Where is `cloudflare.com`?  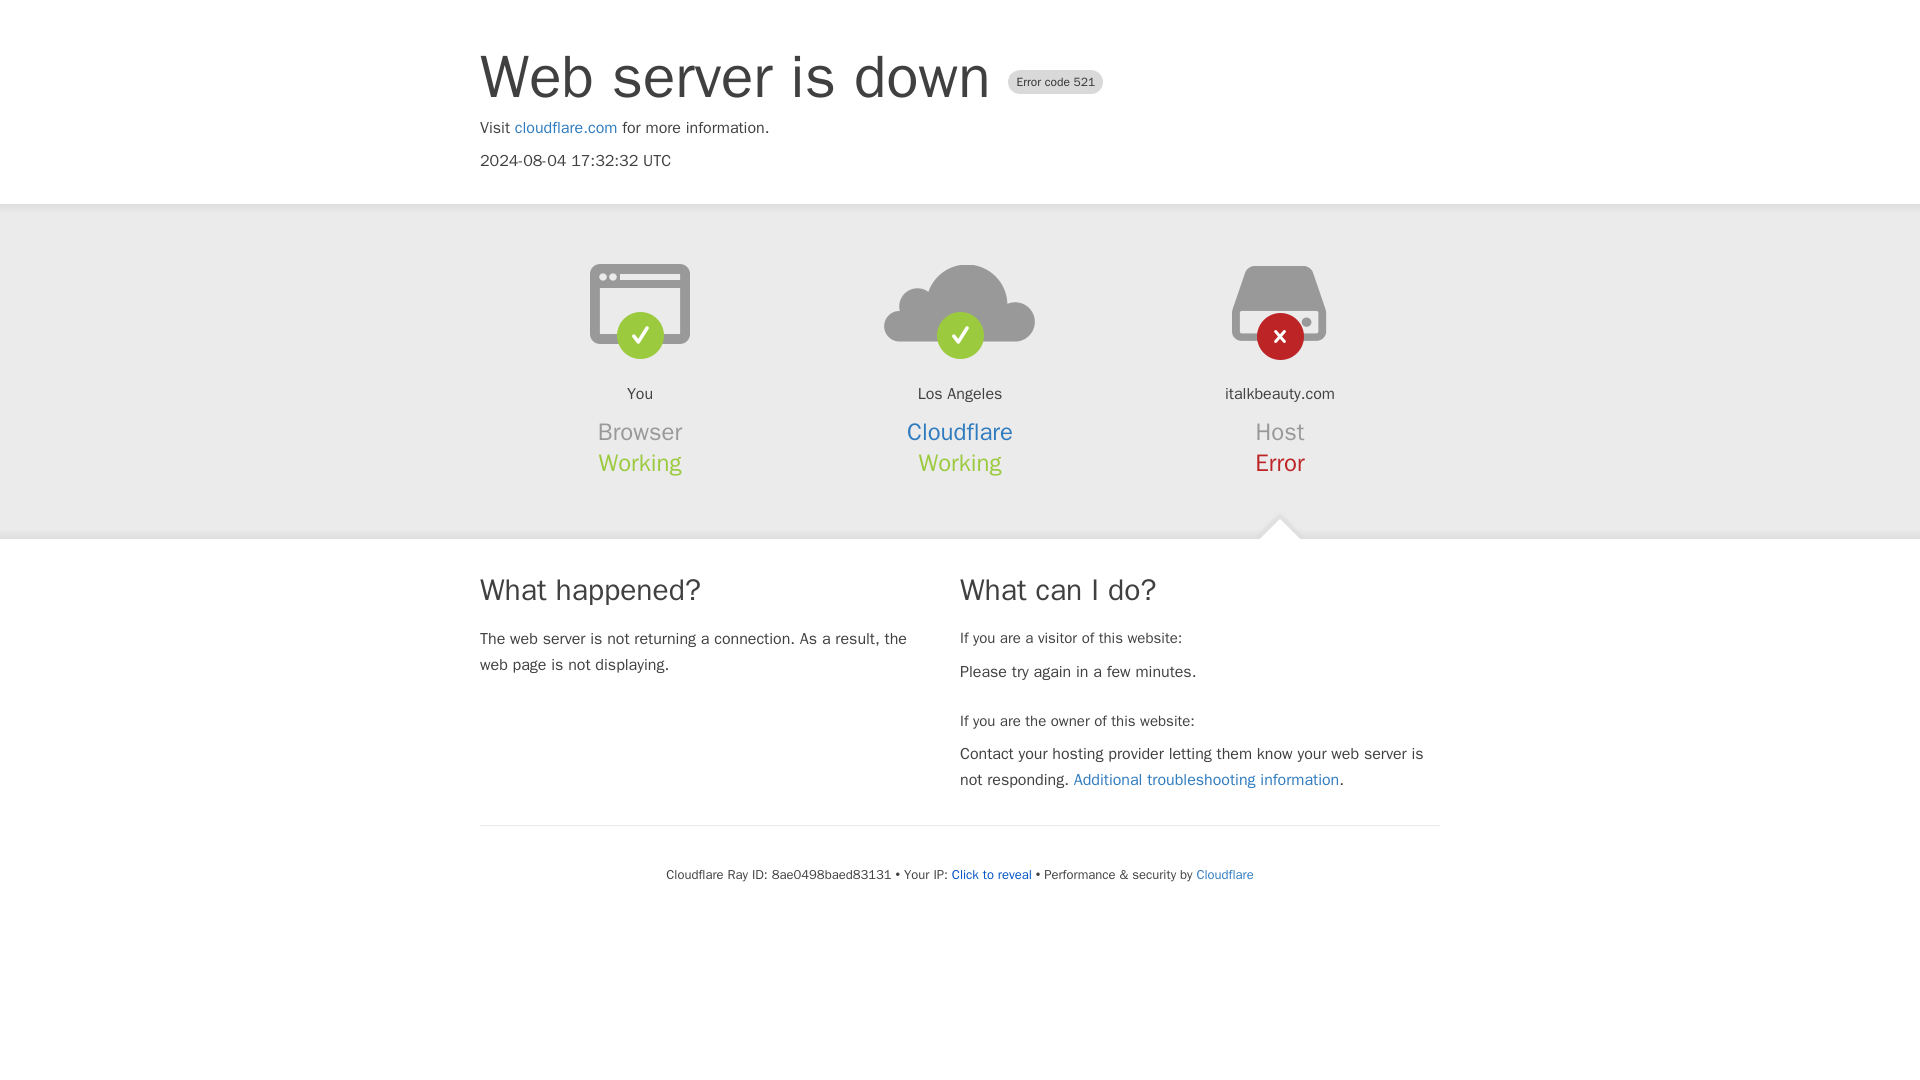
cloudflare.com is located at coordinates (566, 128).